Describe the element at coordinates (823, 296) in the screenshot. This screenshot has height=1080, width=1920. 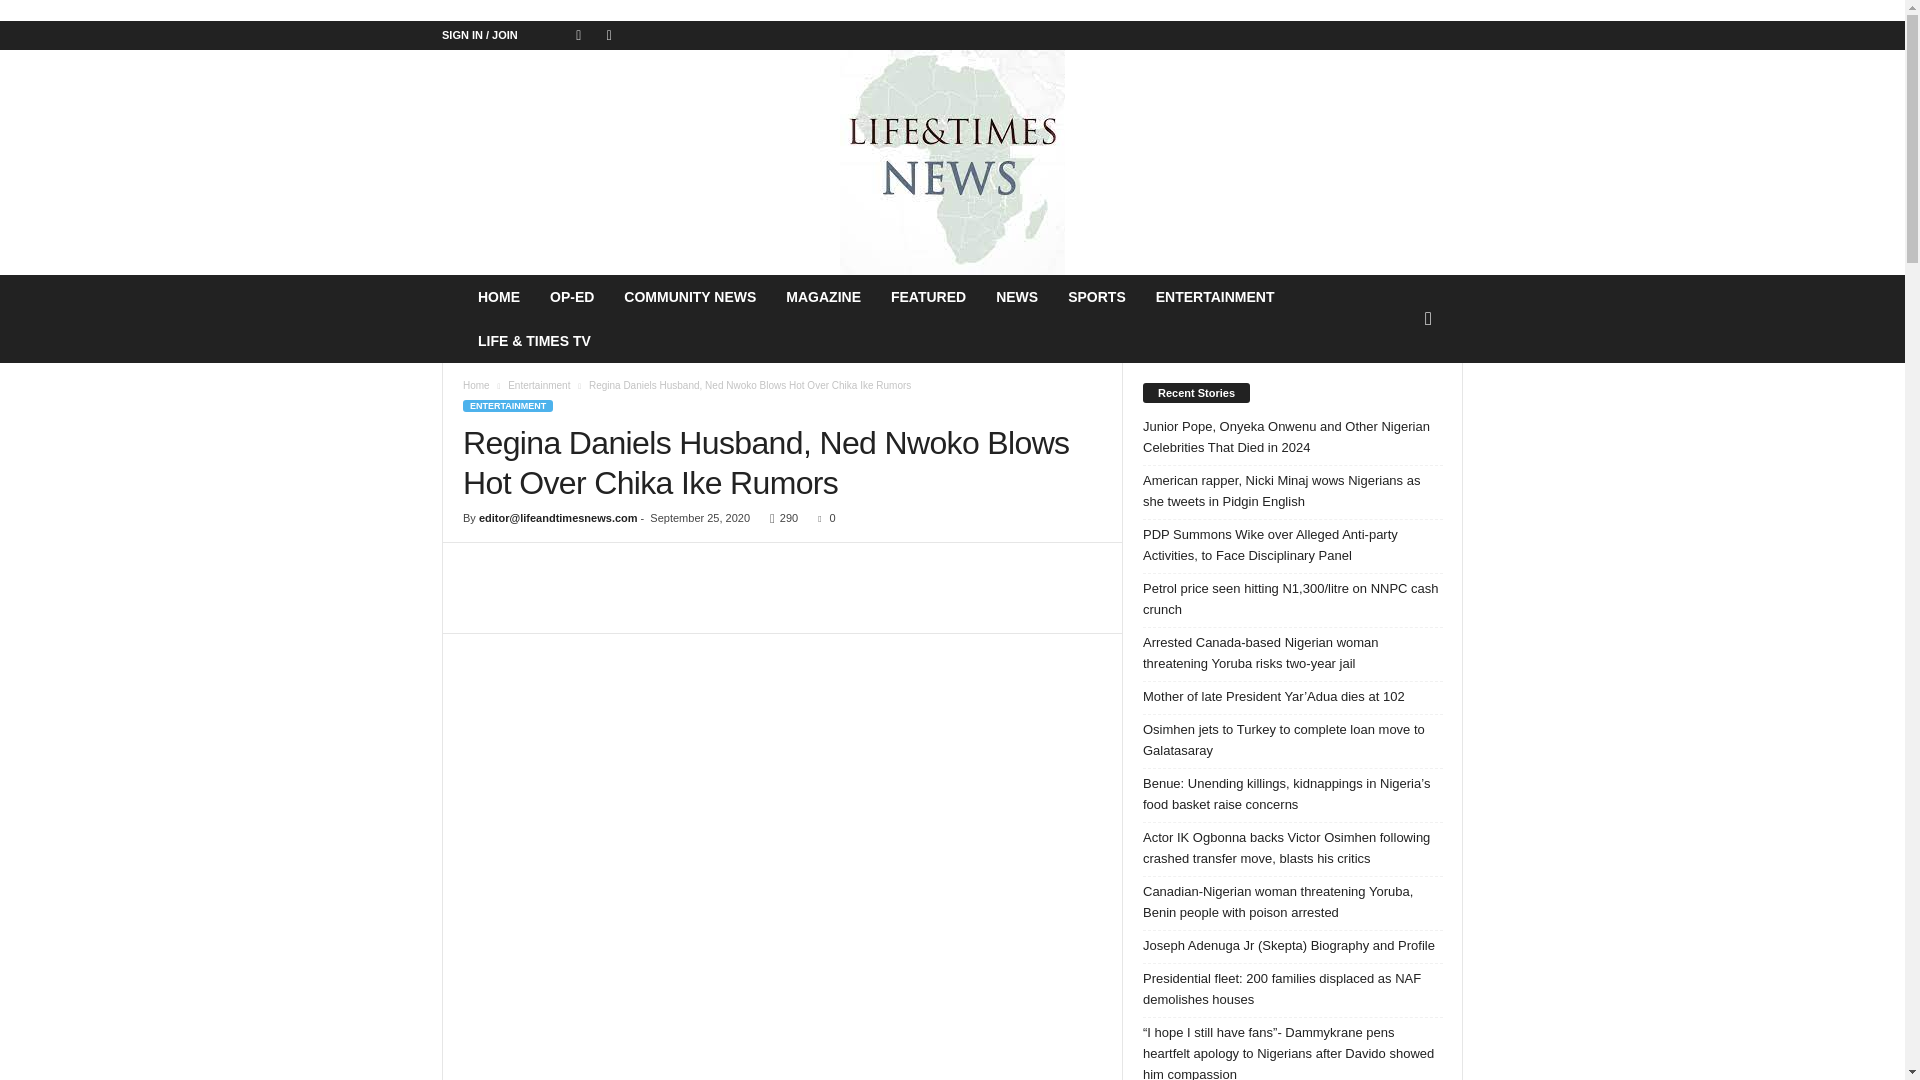
I see `MAGAZINE` at that location.